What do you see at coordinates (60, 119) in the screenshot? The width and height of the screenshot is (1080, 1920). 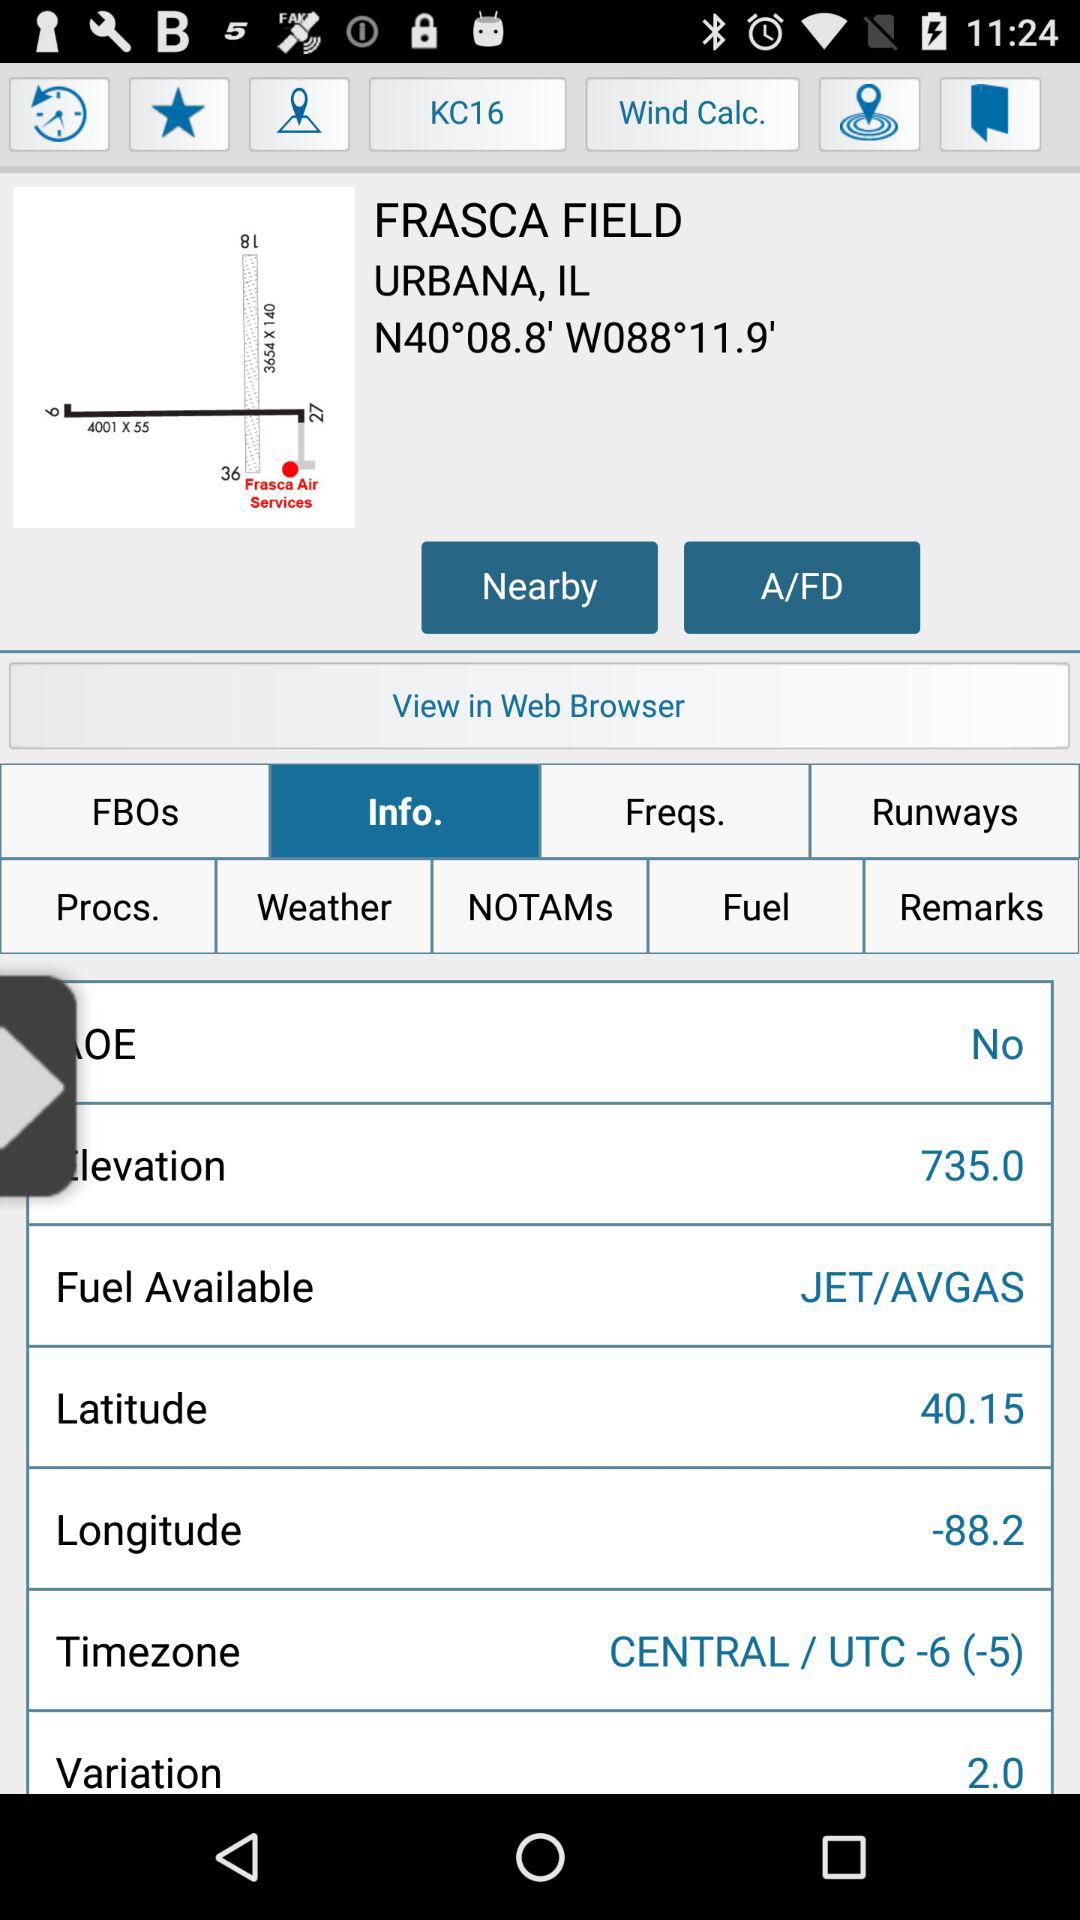 I see `undo` at bounding box center [60, 119].